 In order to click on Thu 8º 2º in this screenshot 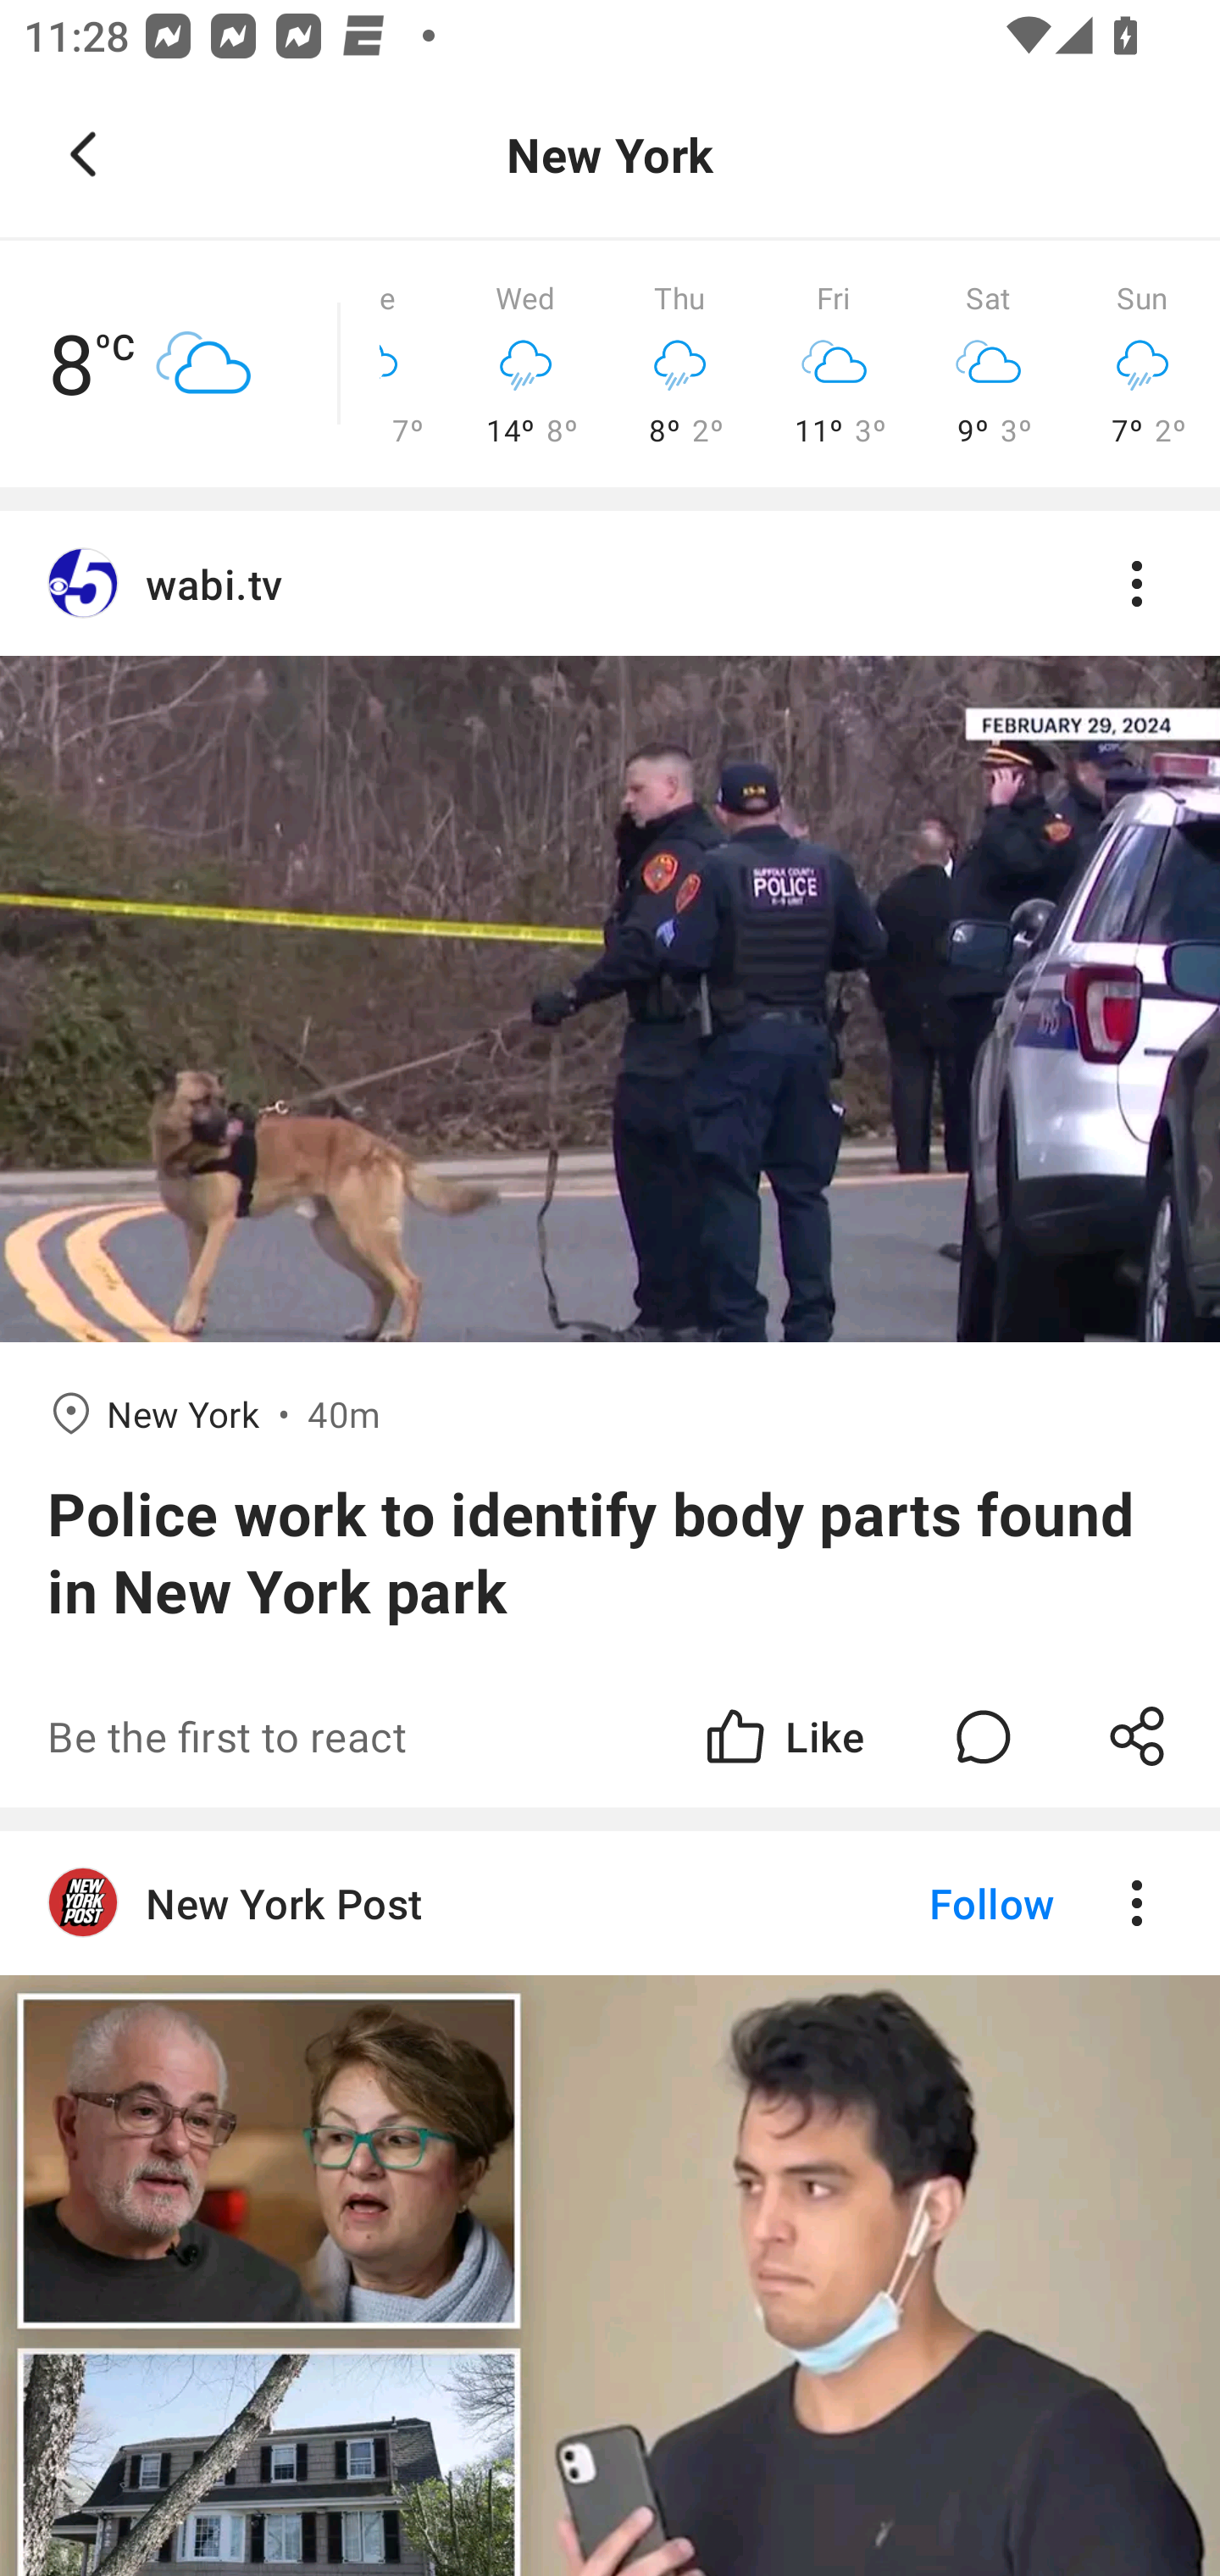, I will do `click(679, 364)`.